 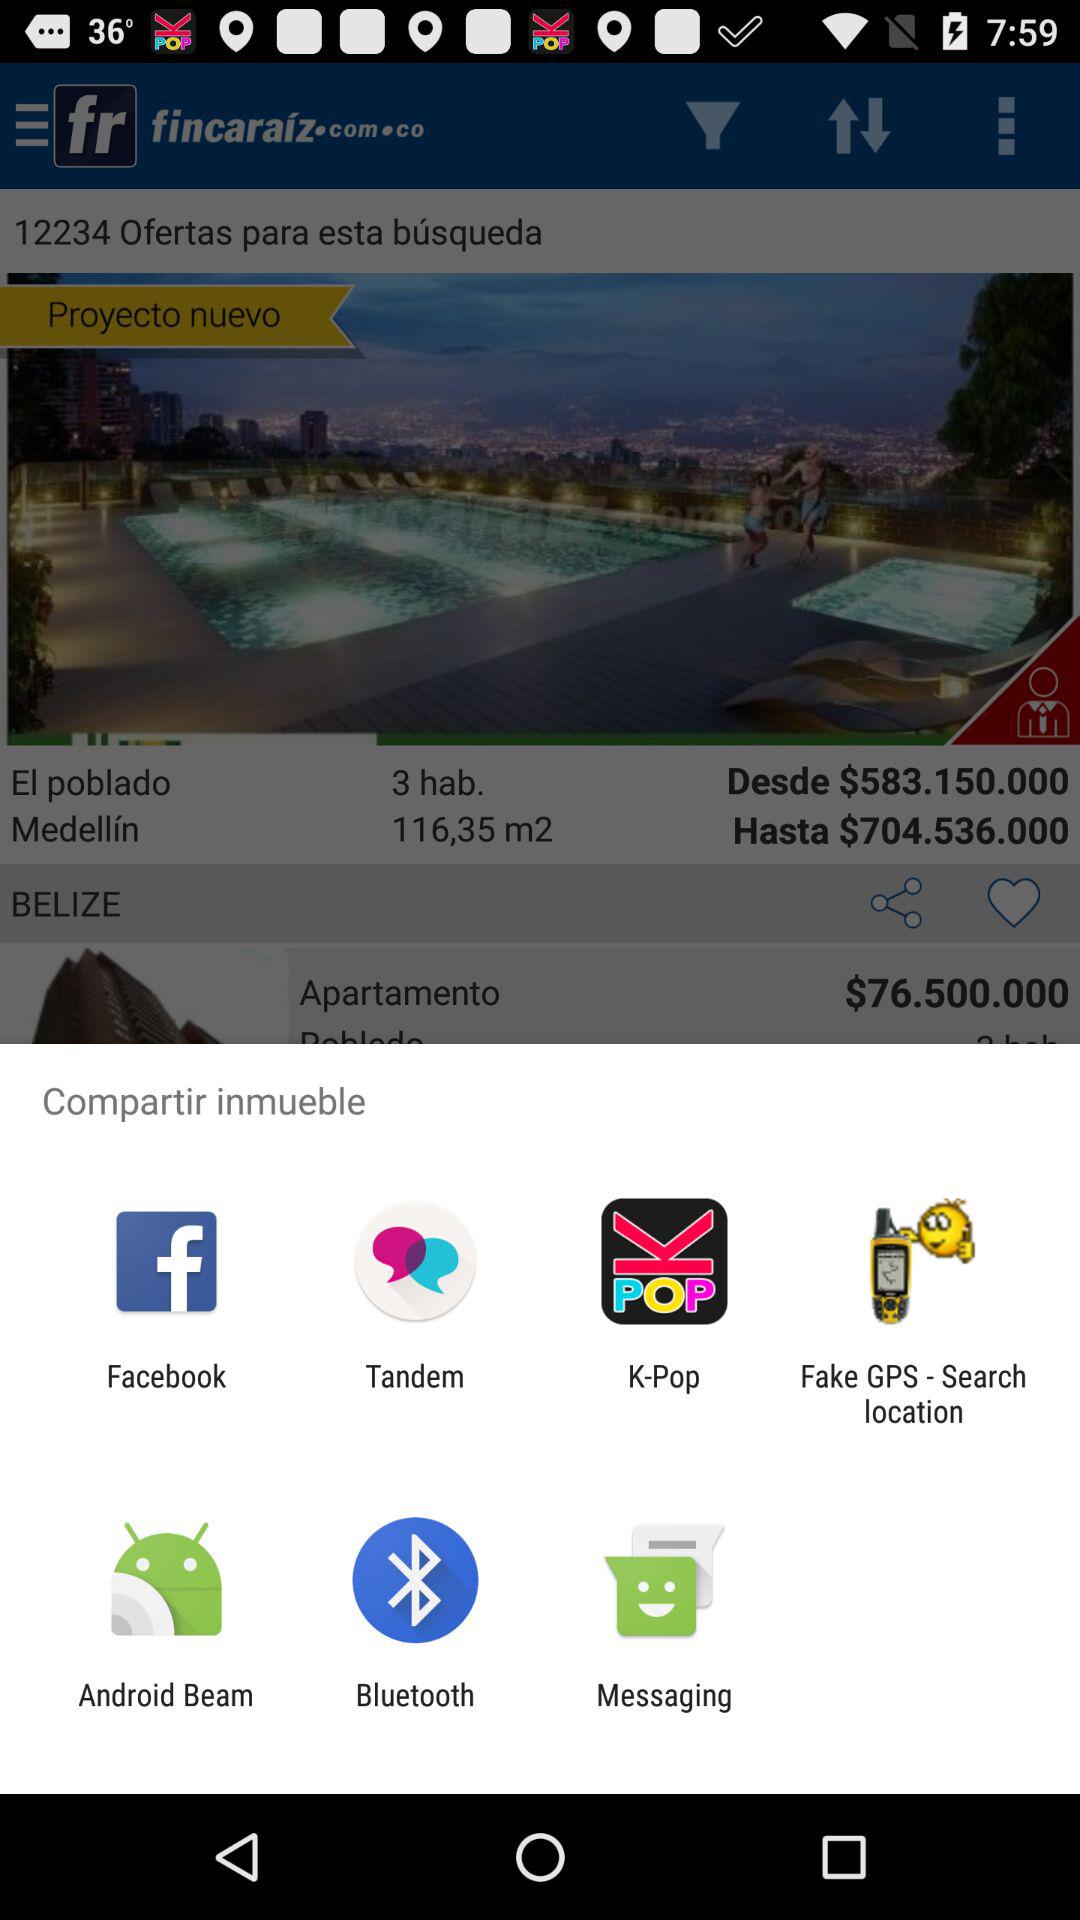 What do you see at coordinates (664, 1393) in the screenshot?
I see `turn on icon to the left of the fake gps search item` at bounding box center [664, 1393].